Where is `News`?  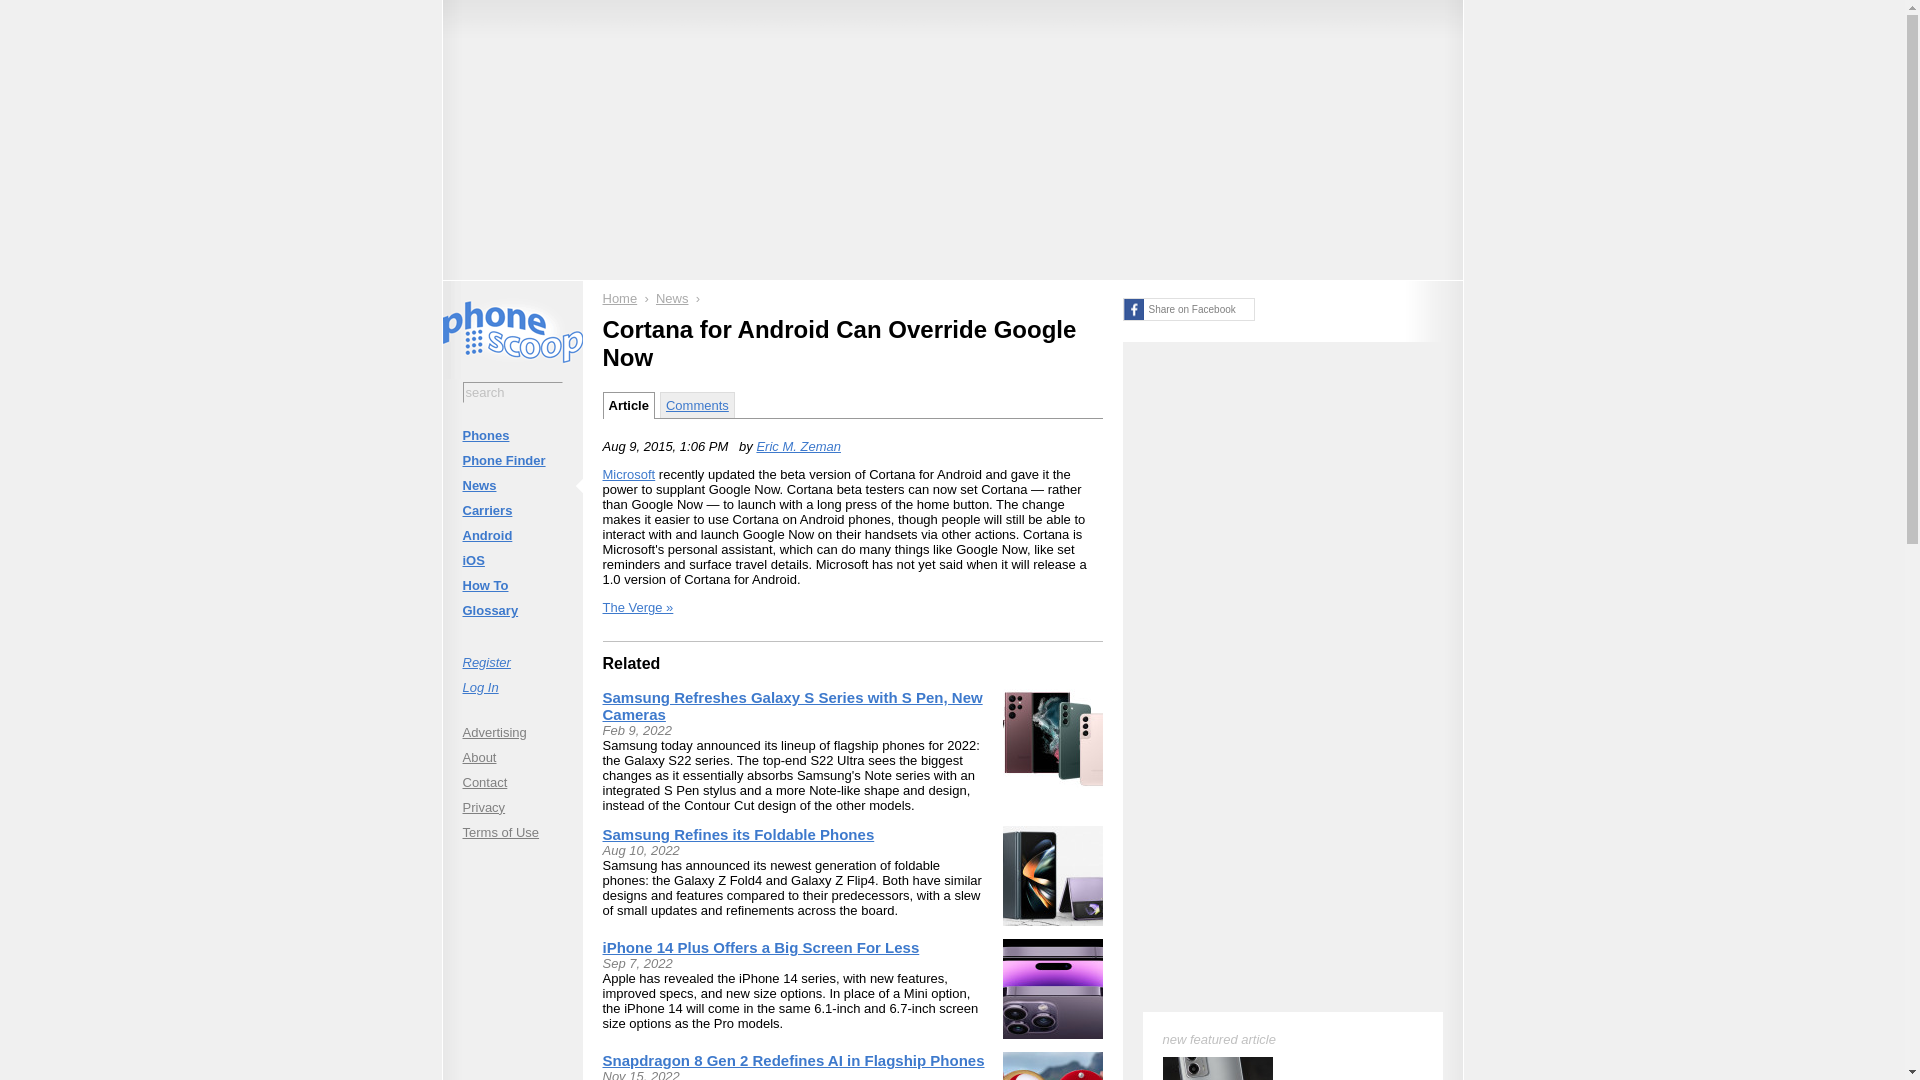
News is located at coordinates (672, 298).